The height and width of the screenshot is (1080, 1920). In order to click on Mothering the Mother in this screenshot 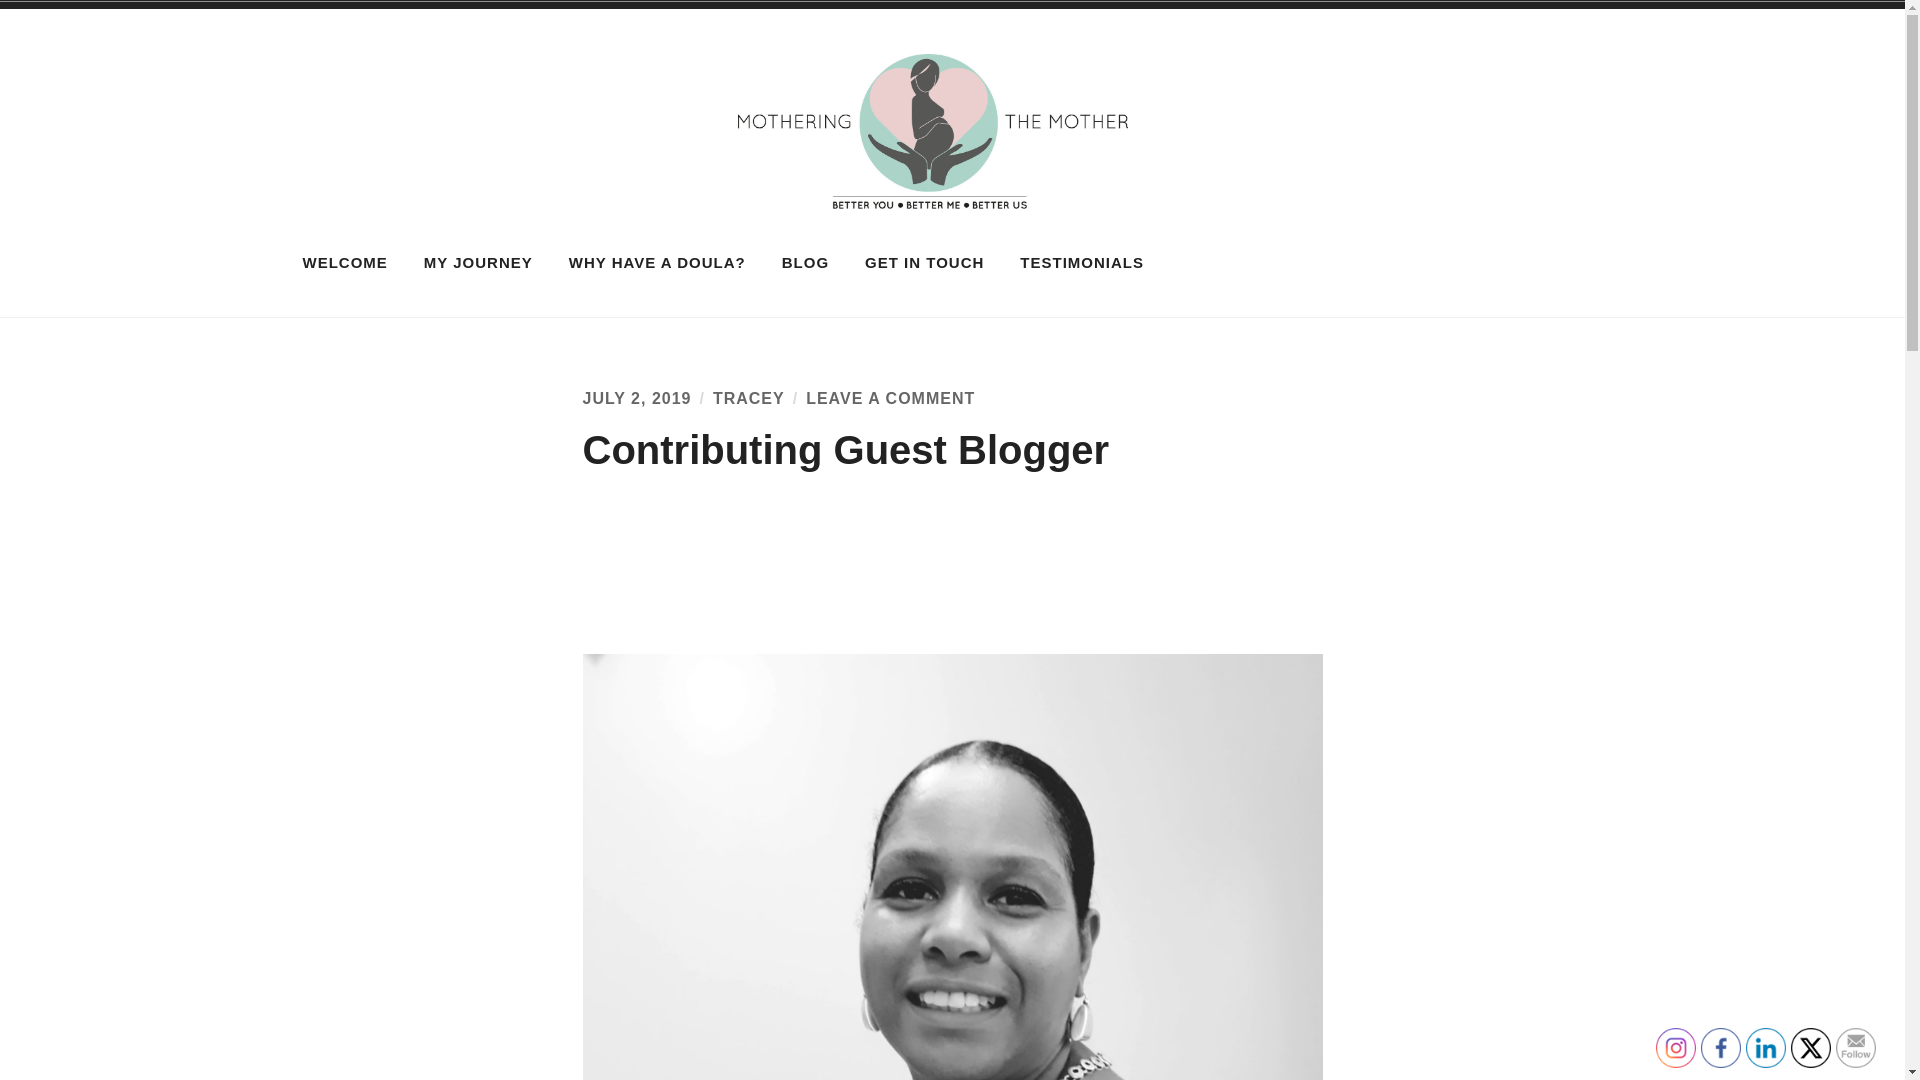, I will do `click(1675, 1048)`.